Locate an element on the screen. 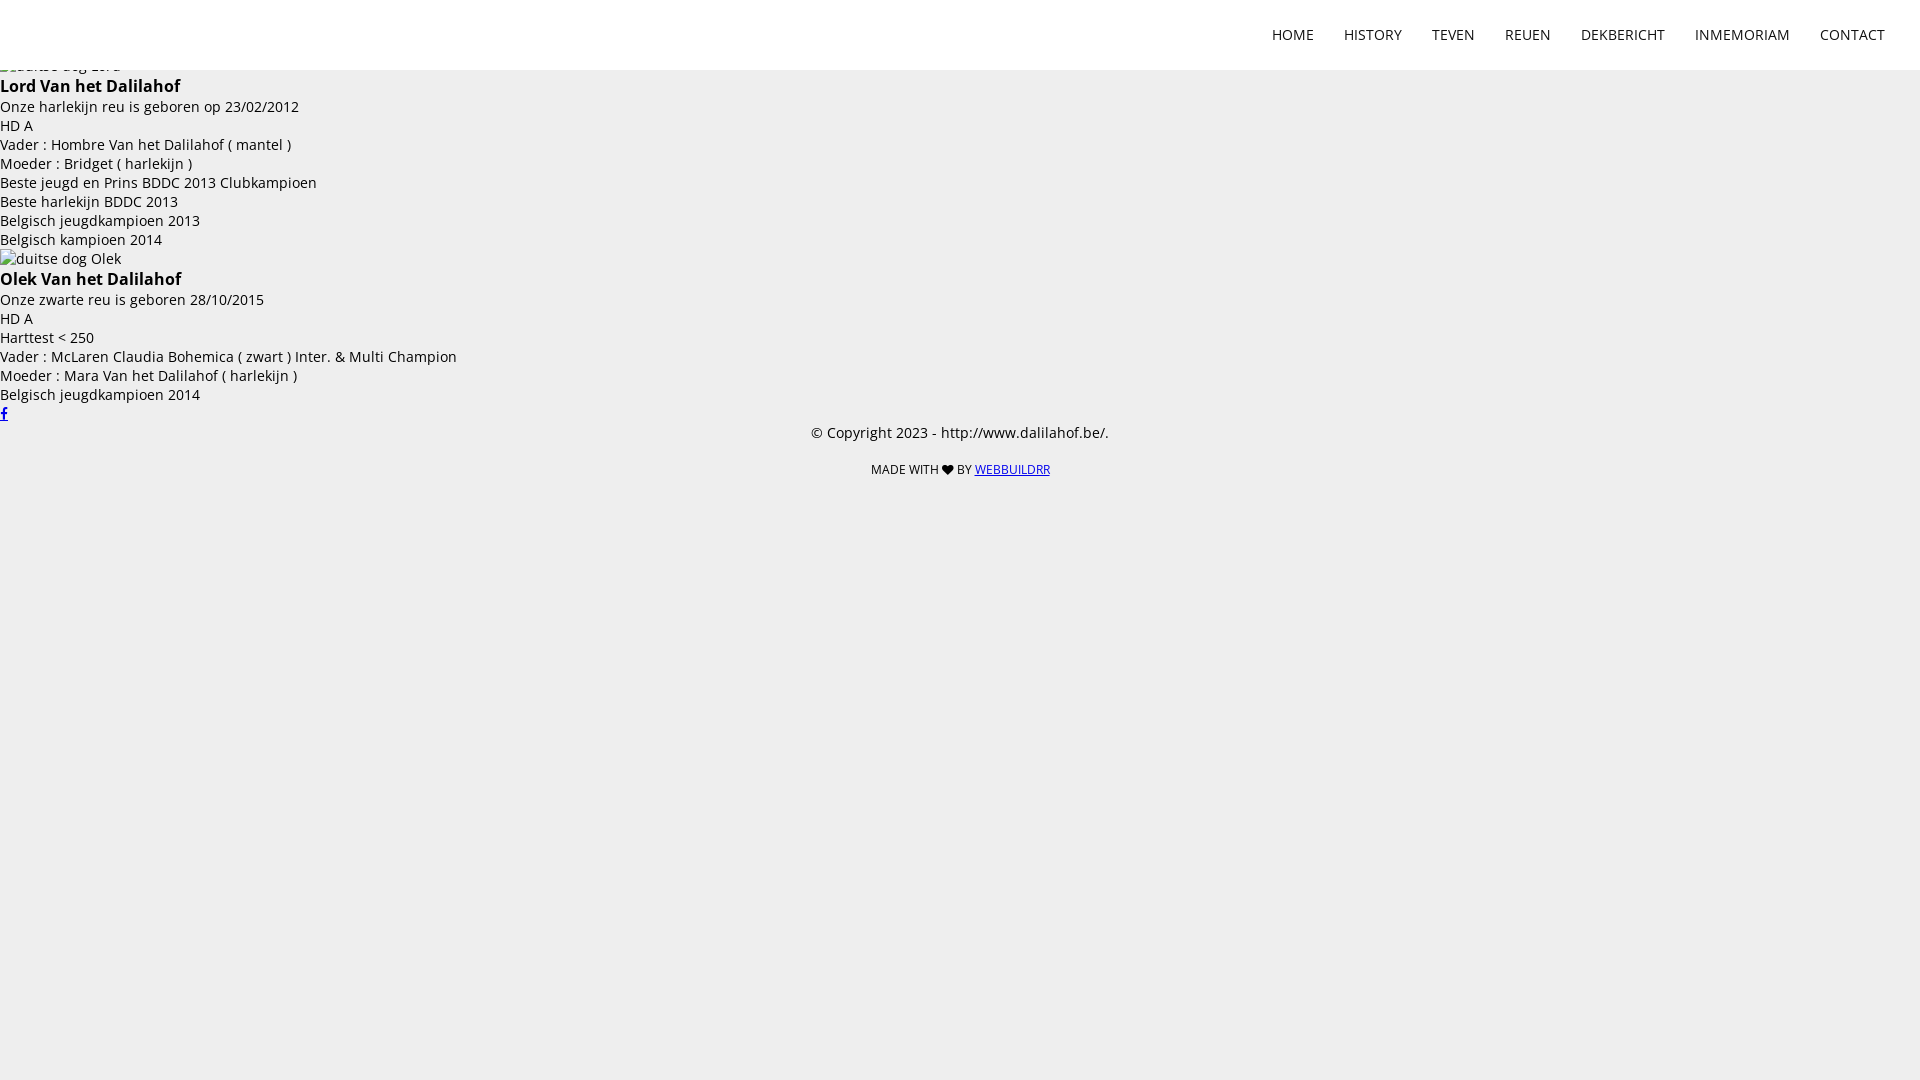  HOME is located at coordinates (1293, 35).